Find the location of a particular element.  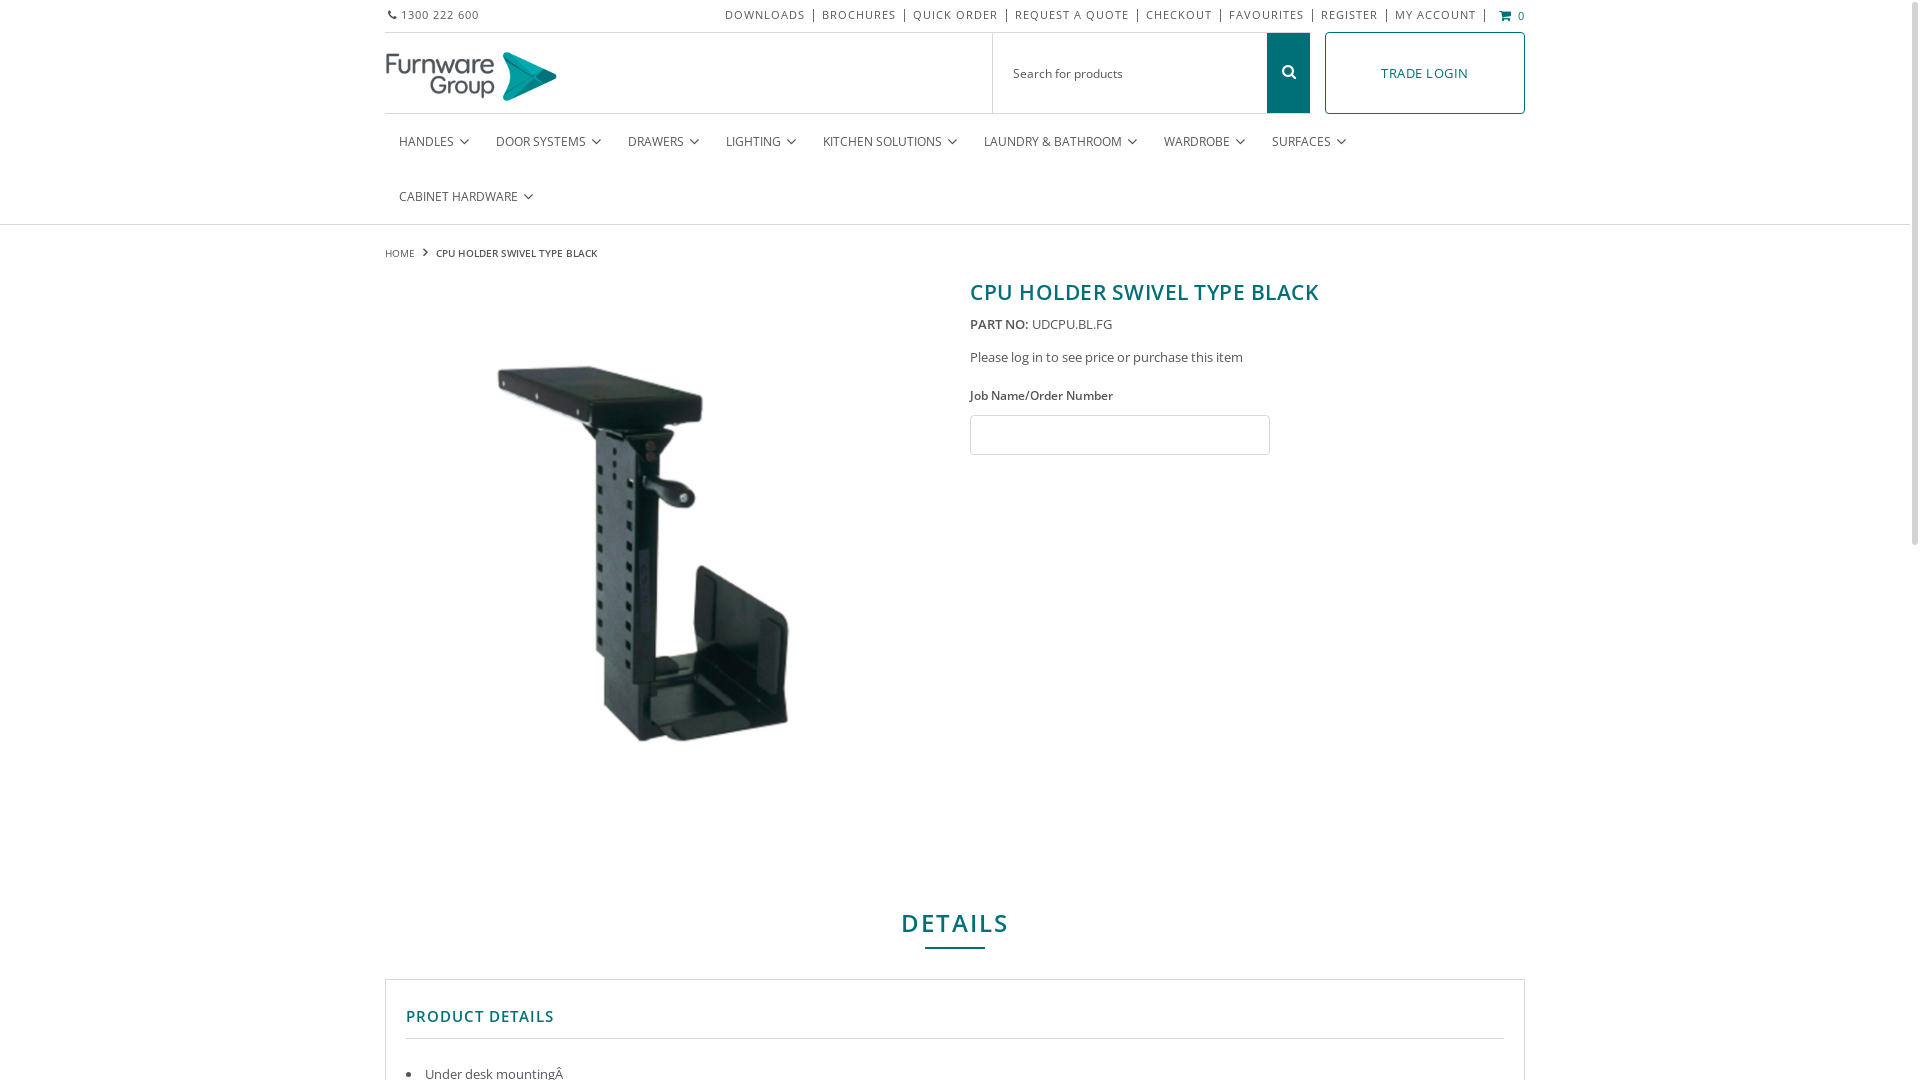

1300 222 600 is located at coordinates (432, 16).